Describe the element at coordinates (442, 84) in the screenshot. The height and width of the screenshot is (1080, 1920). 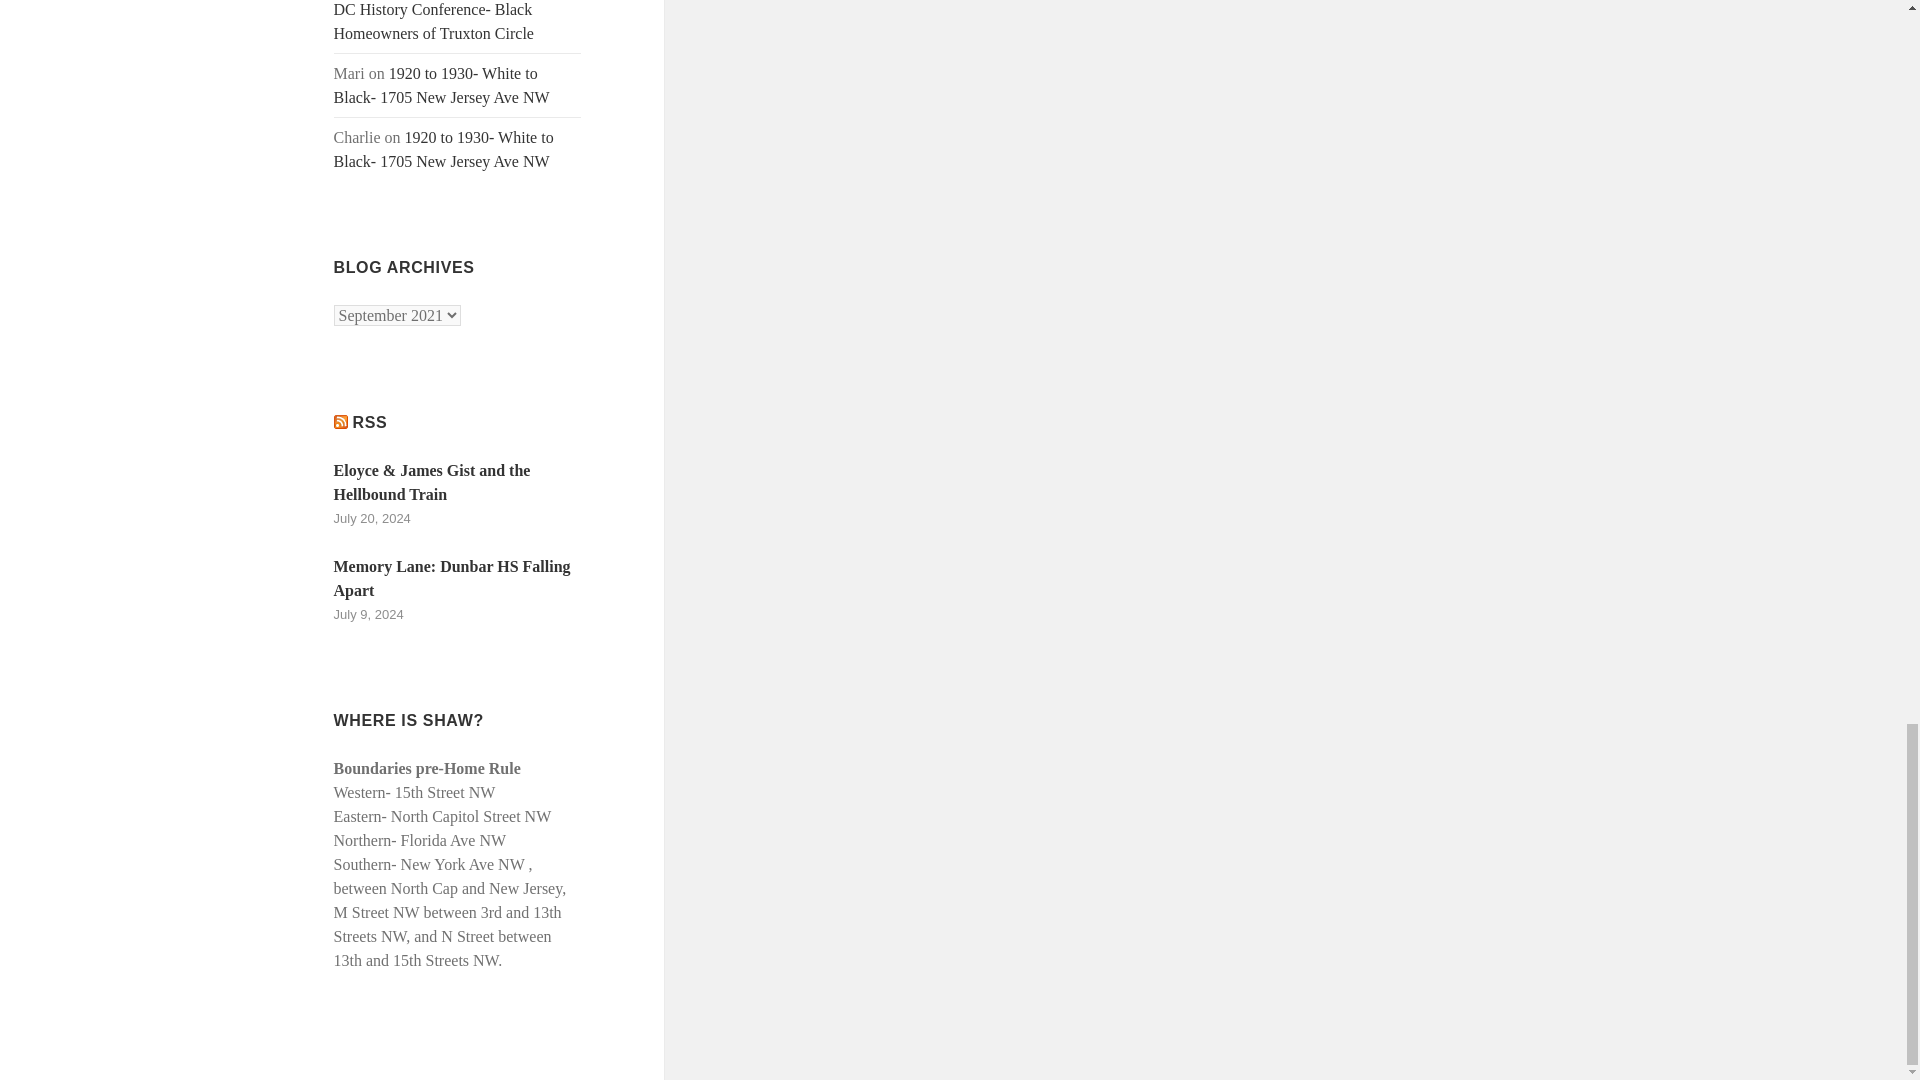
I see `1920 to 1930- White to Black- 1705 New Jersey Ave NW` at that location.